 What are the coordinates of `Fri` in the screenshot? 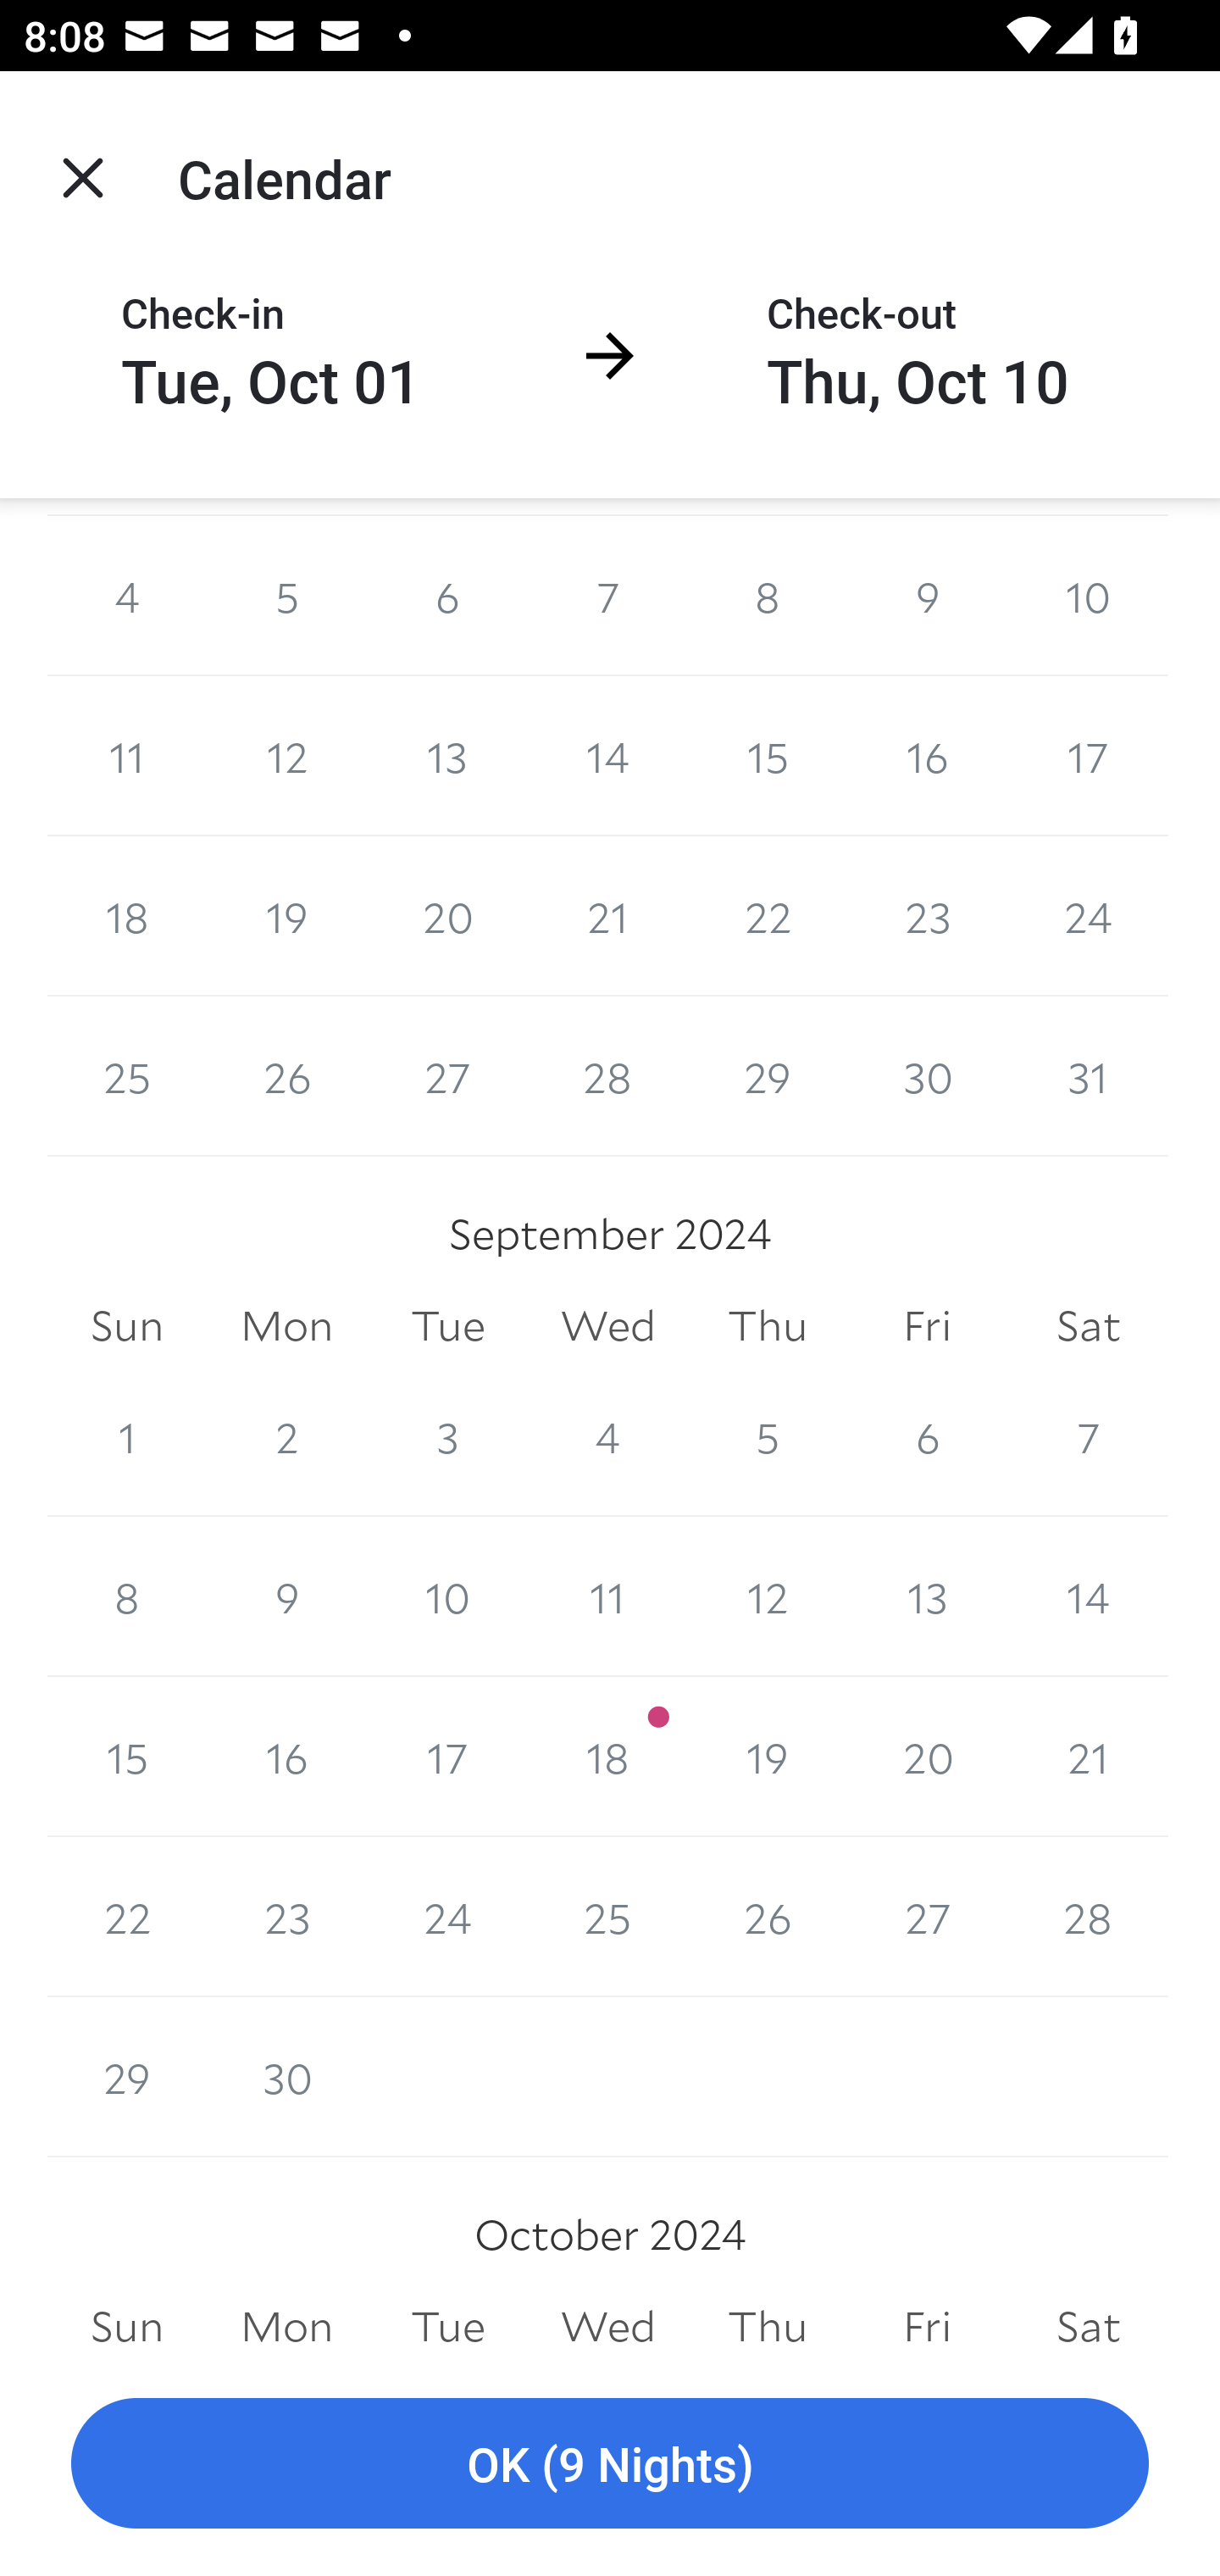 It's located at (927, 2322).